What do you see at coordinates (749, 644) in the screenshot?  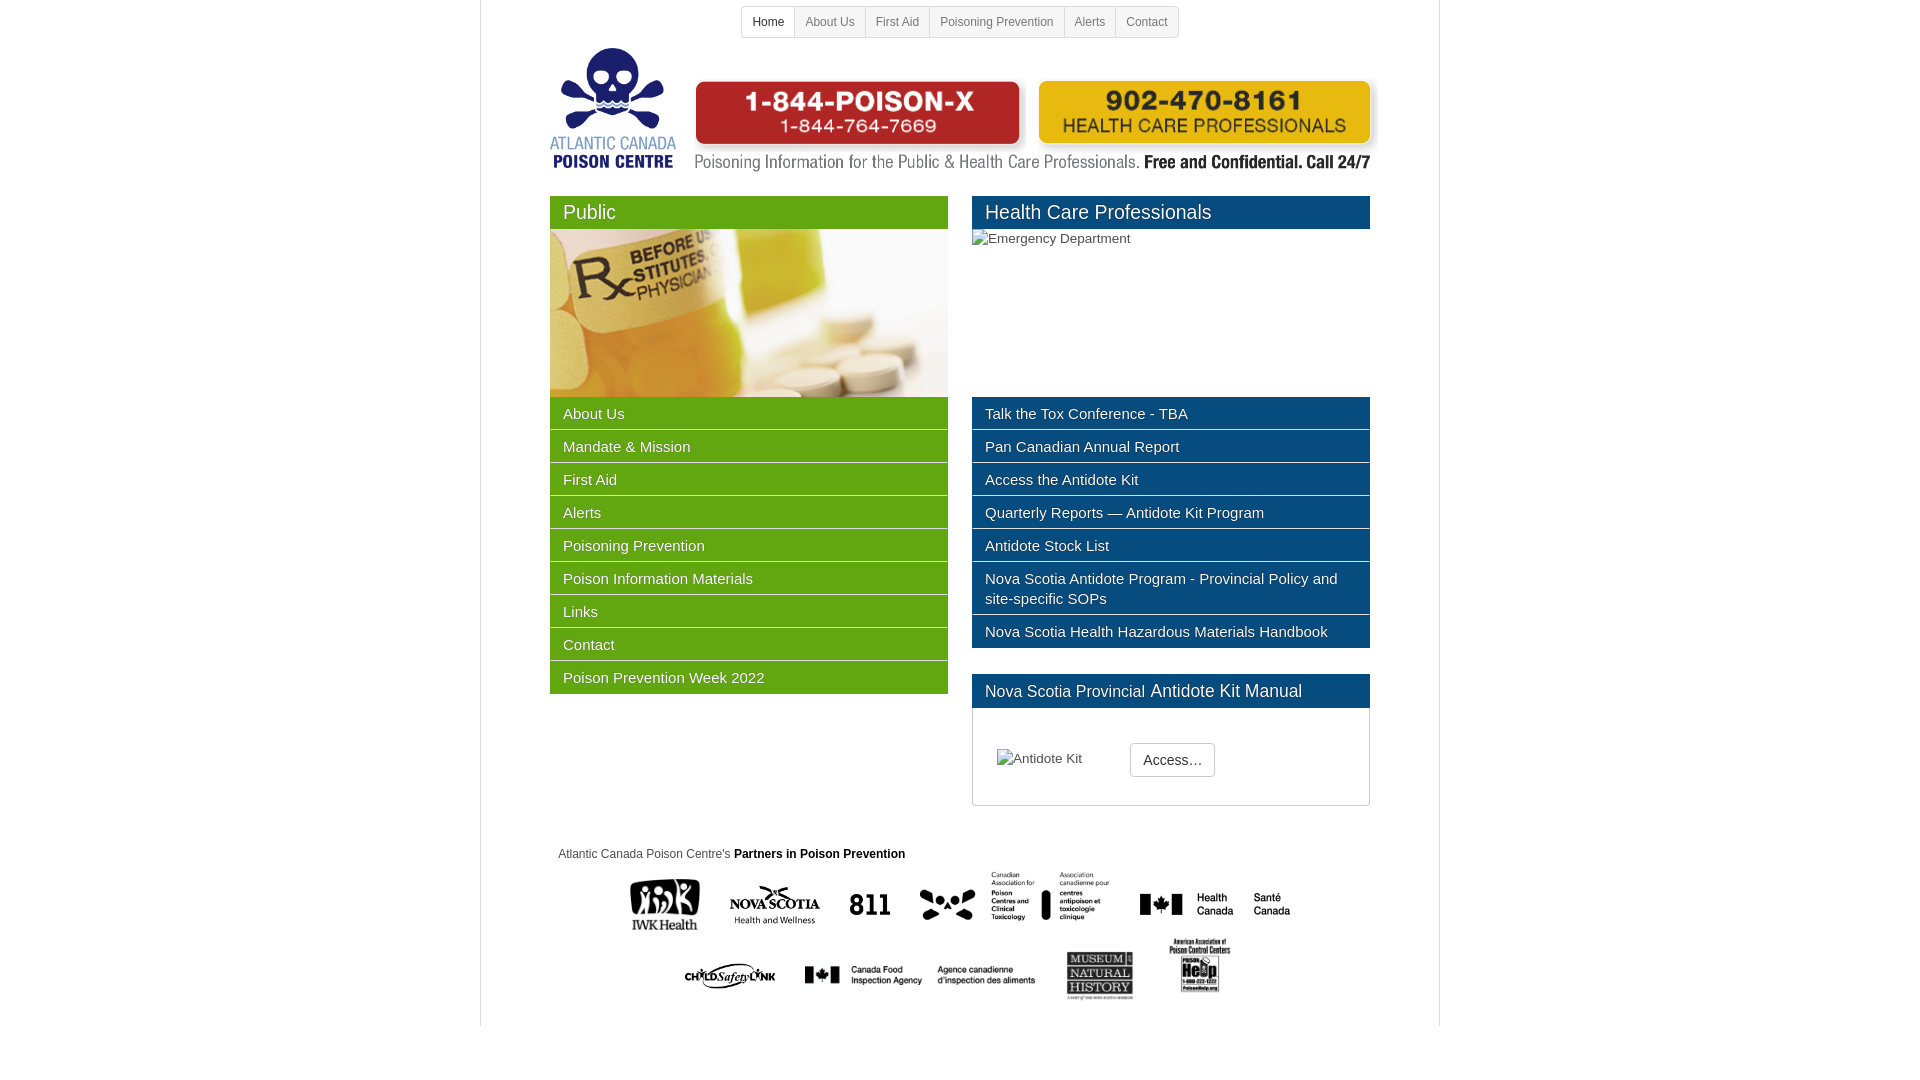 I see `Contact` at bounding box center [749, 644].